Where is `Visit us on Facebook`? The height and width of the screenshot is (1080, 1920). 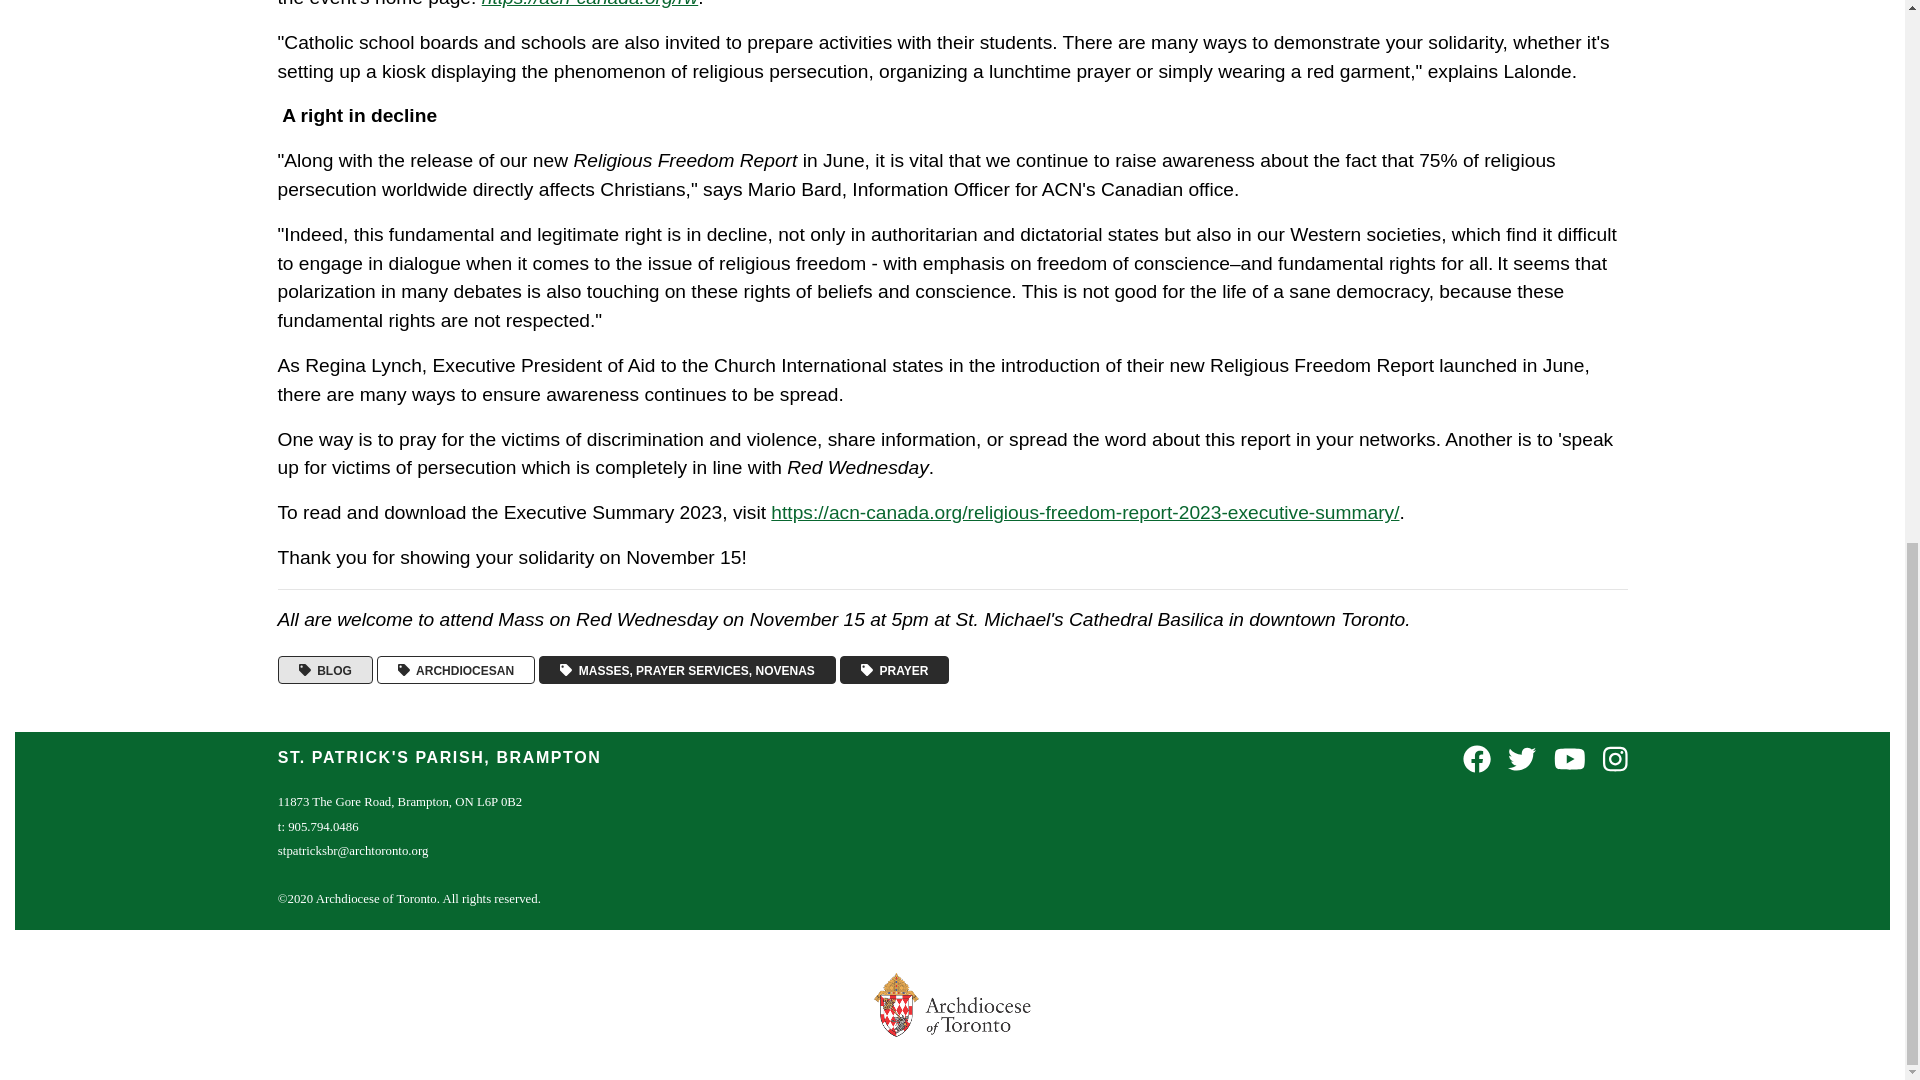
Visit us on Facebook is located at coordinates (1477, 760).